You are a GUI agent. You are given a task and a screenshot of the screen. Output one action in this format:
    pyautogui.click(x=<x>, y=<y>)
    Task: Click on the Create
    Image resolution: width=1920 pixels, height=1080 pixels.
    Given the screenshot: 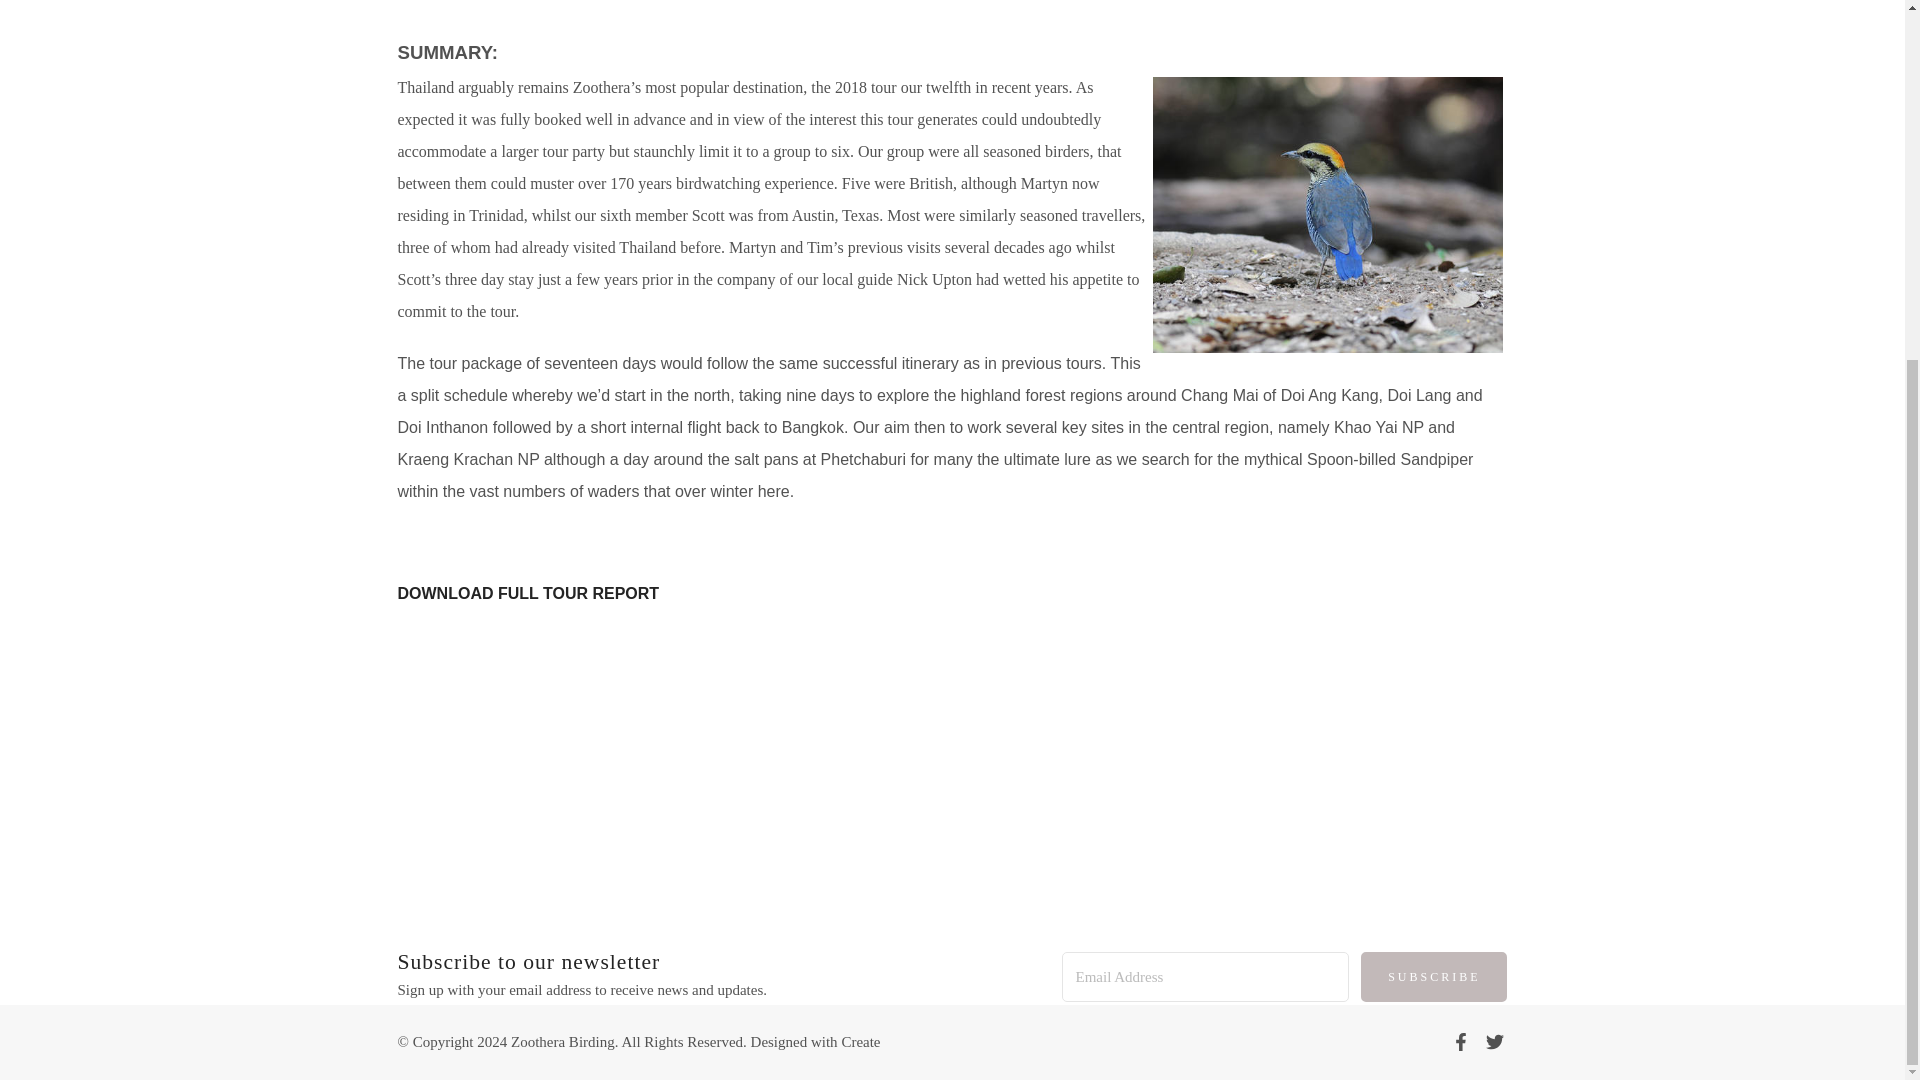 What is the action you would take?
    pyautogui.click(x=860, y=1041)
    